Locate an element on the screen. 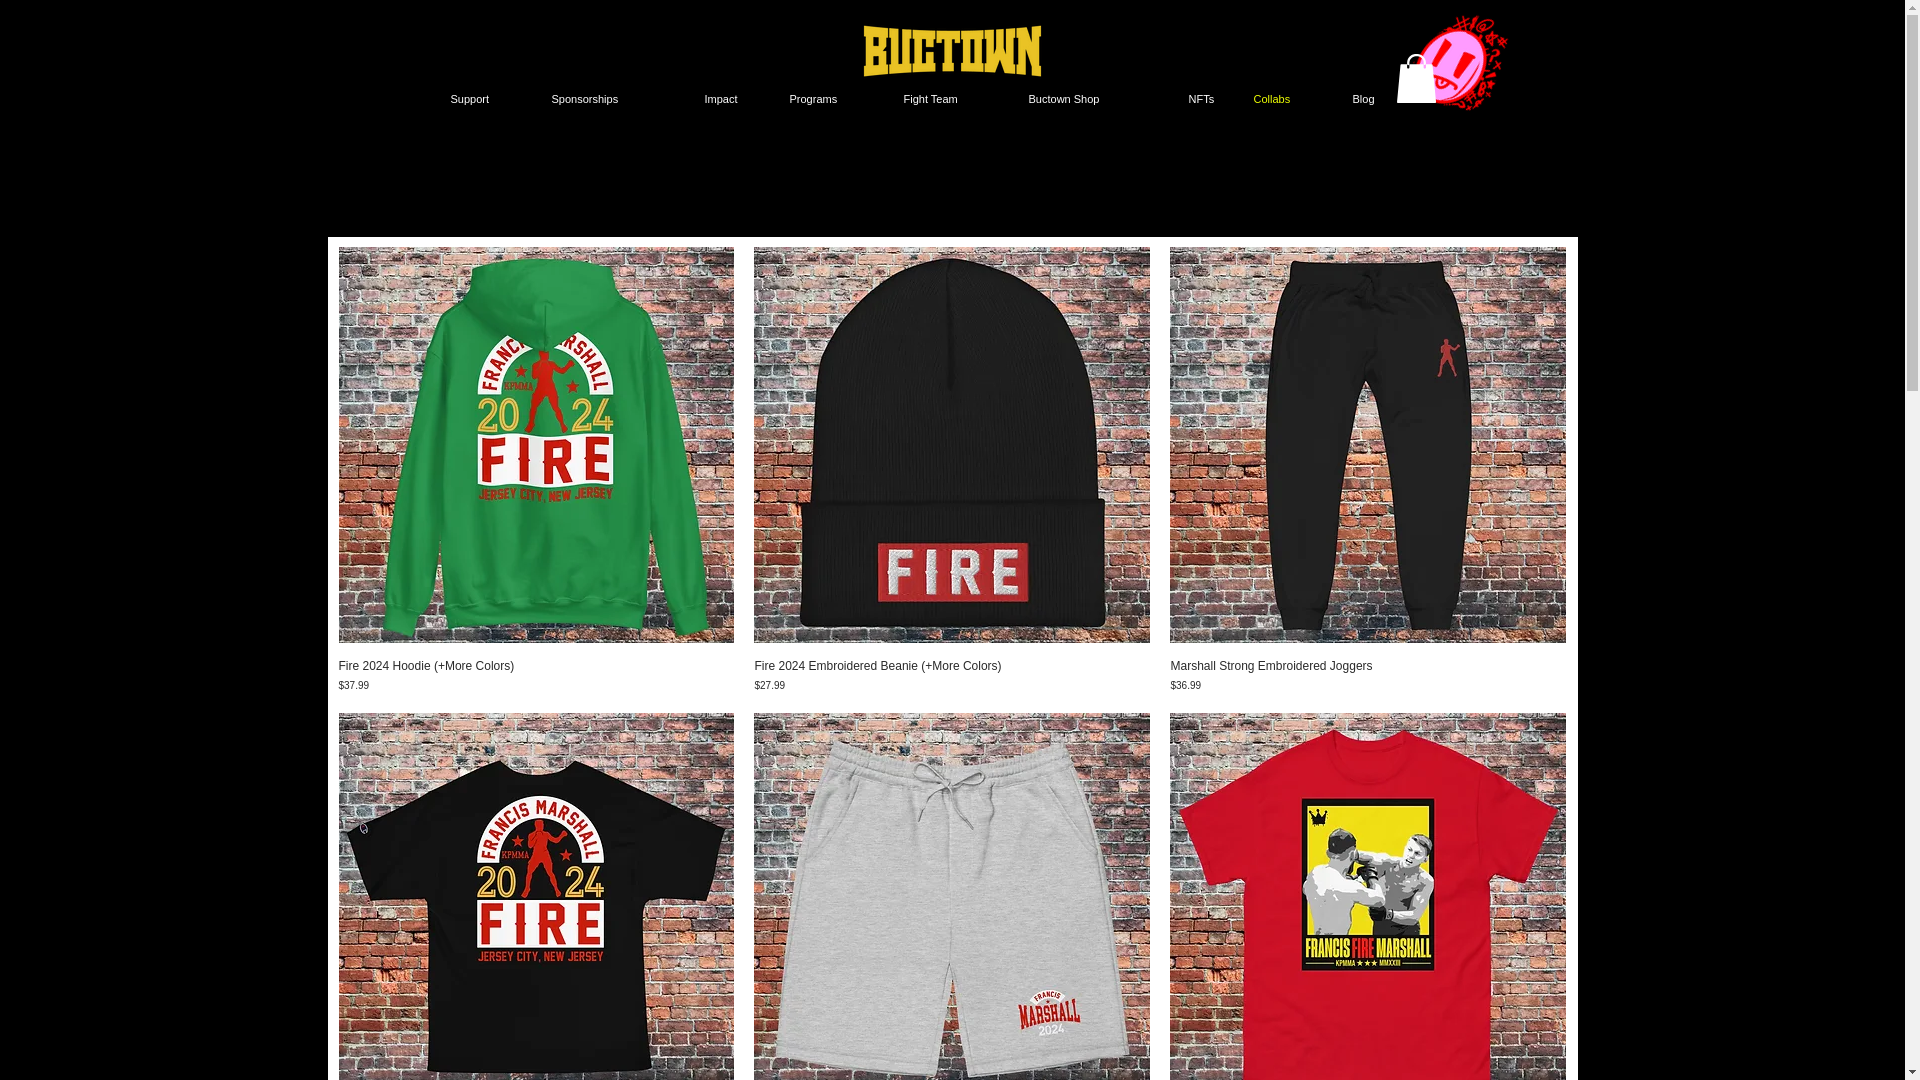 Image resolution: width=1920 pixels, height=1080 pixels. Blog is located at coordinates (1374, 98).